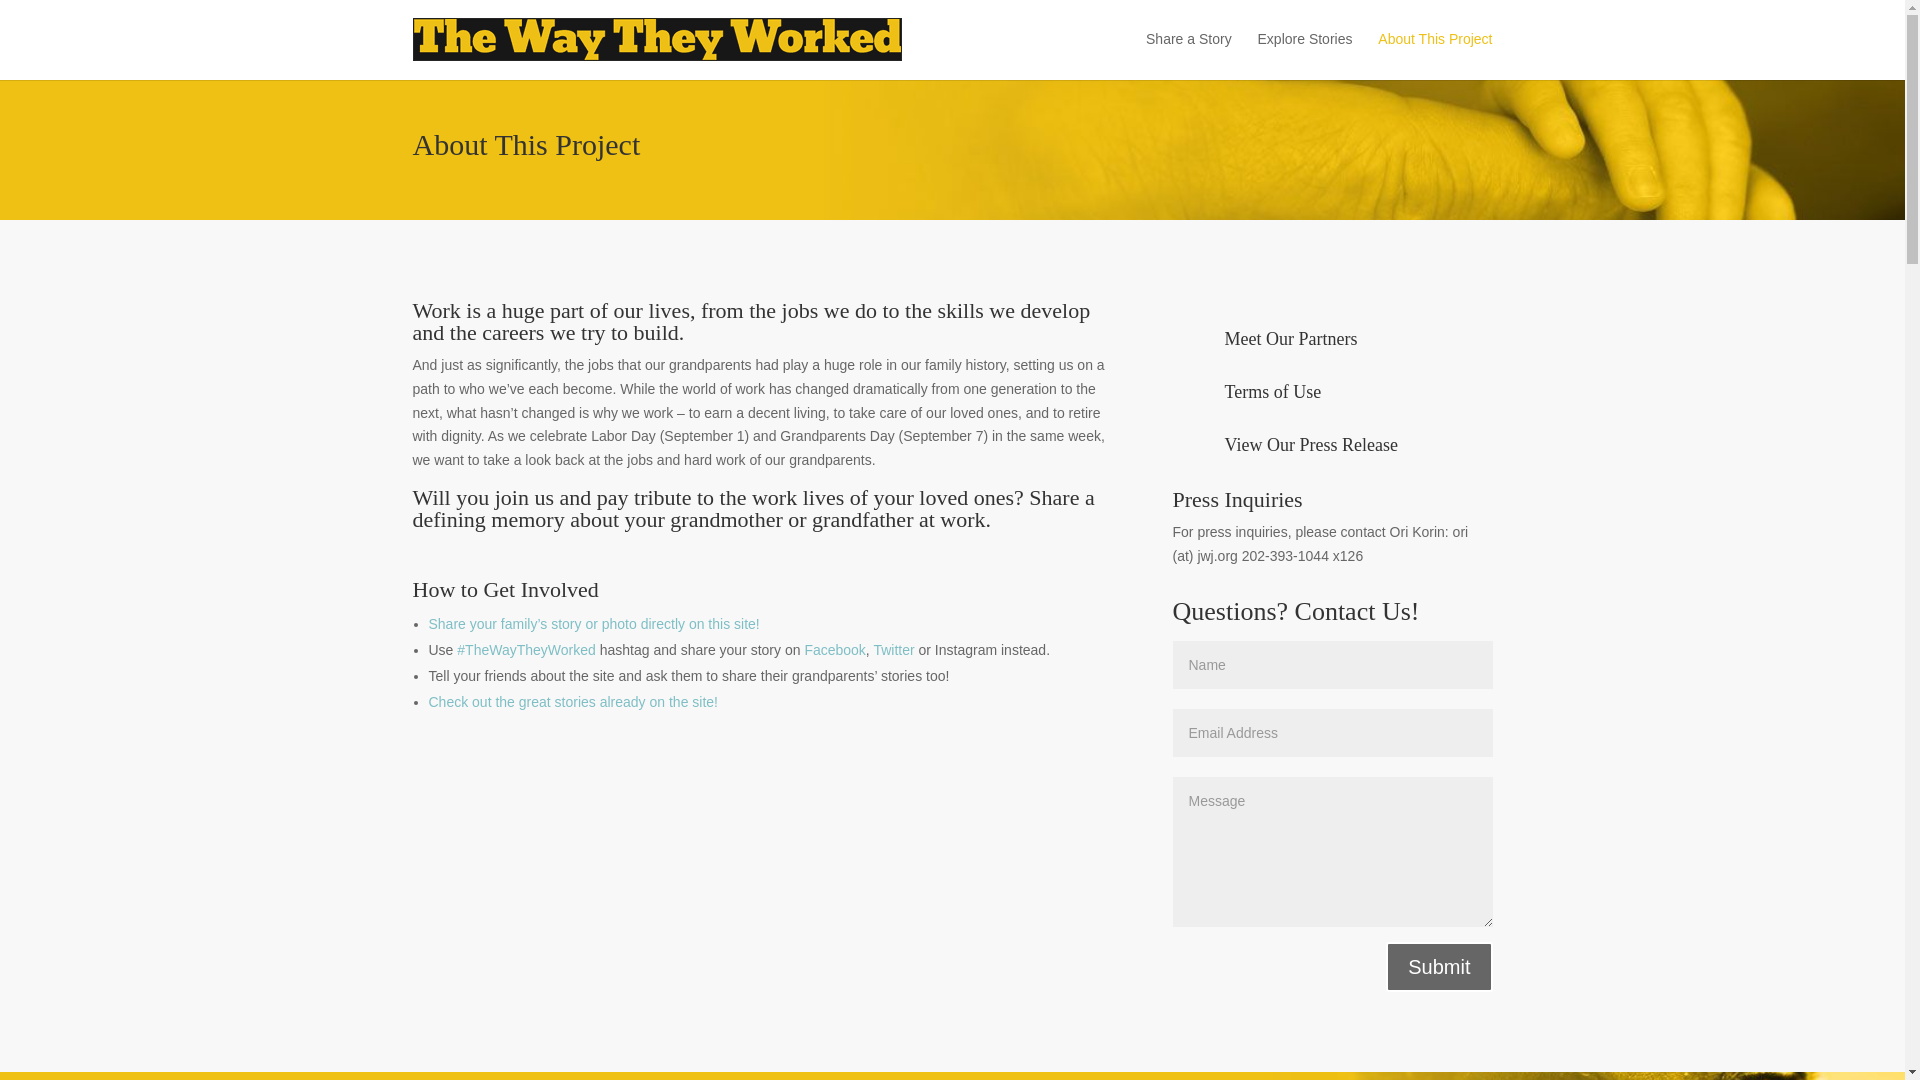  What do you see at coordinates (1331, 665) in the screenshot?
I see `Name` at bounding box center [1331, 665].